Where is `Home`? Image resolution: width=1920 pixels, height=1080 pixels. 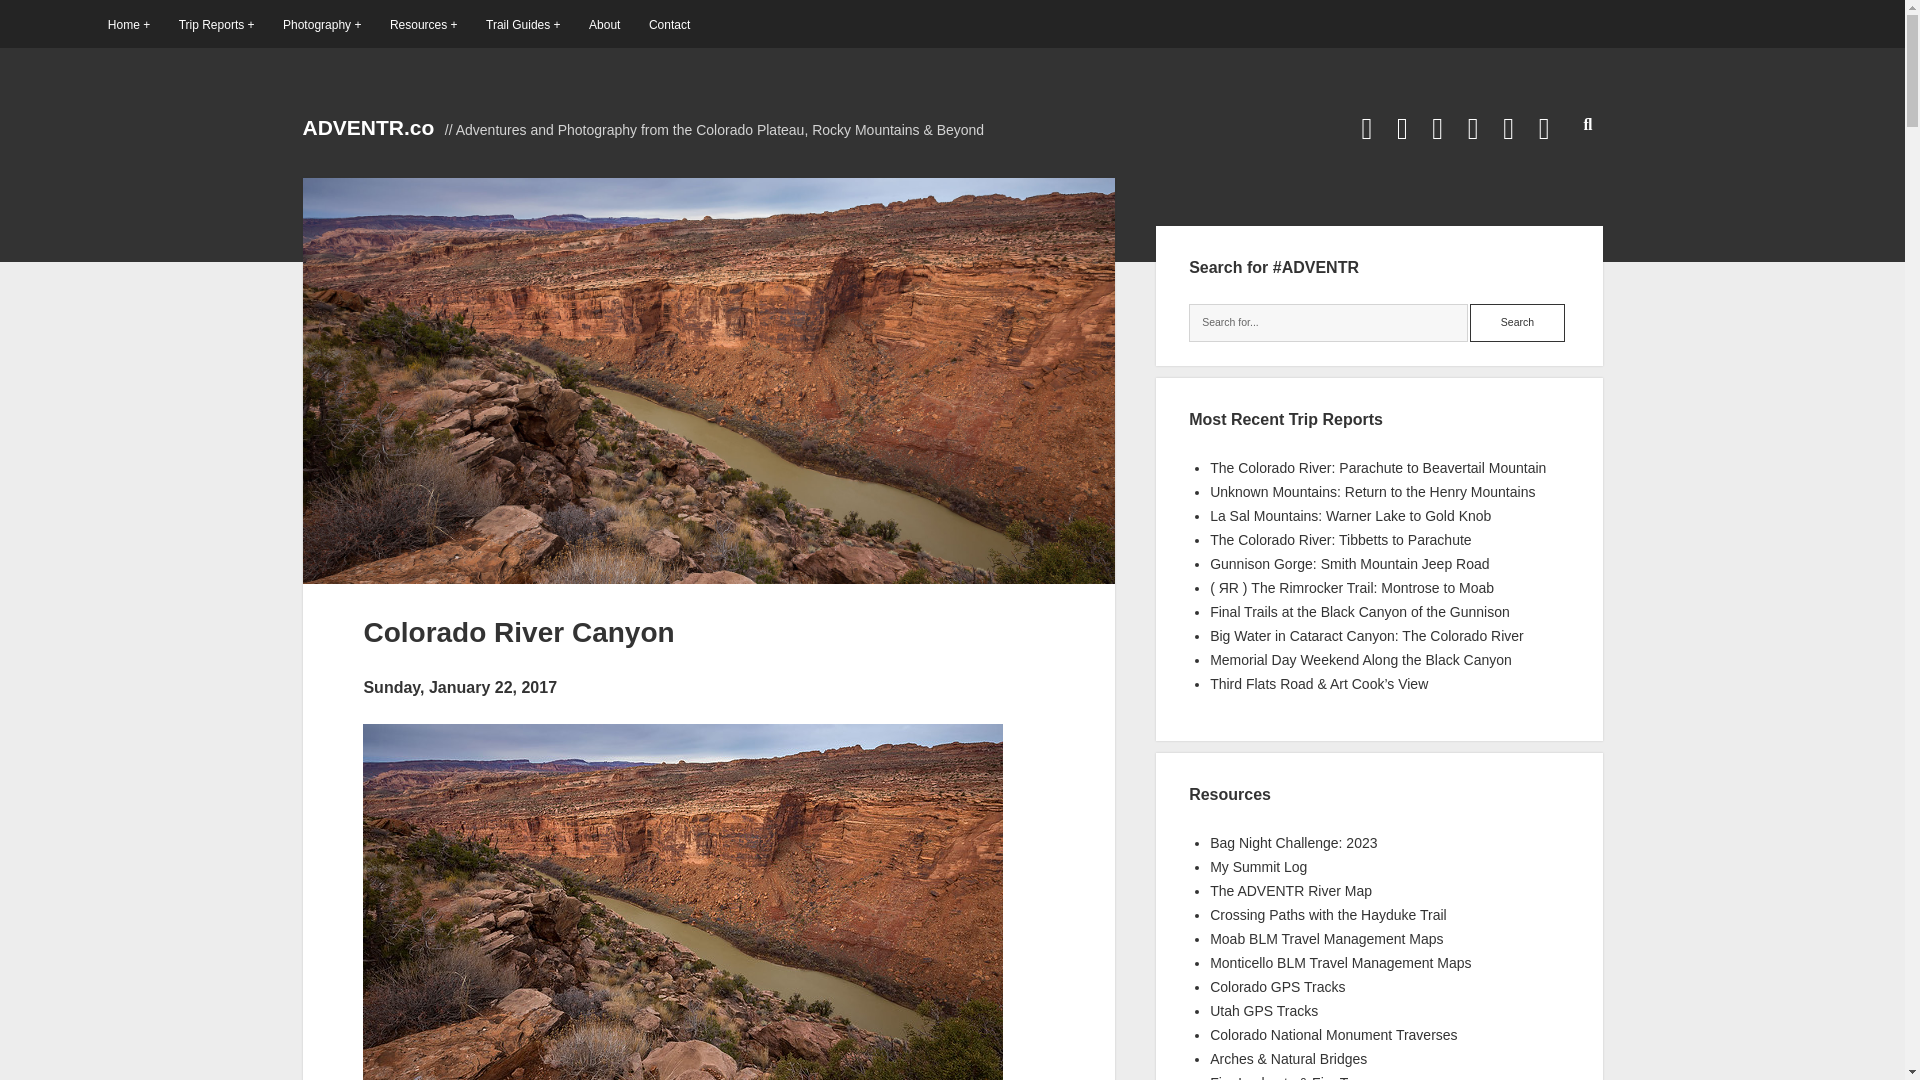
Home is located at coordinates (128, 24).